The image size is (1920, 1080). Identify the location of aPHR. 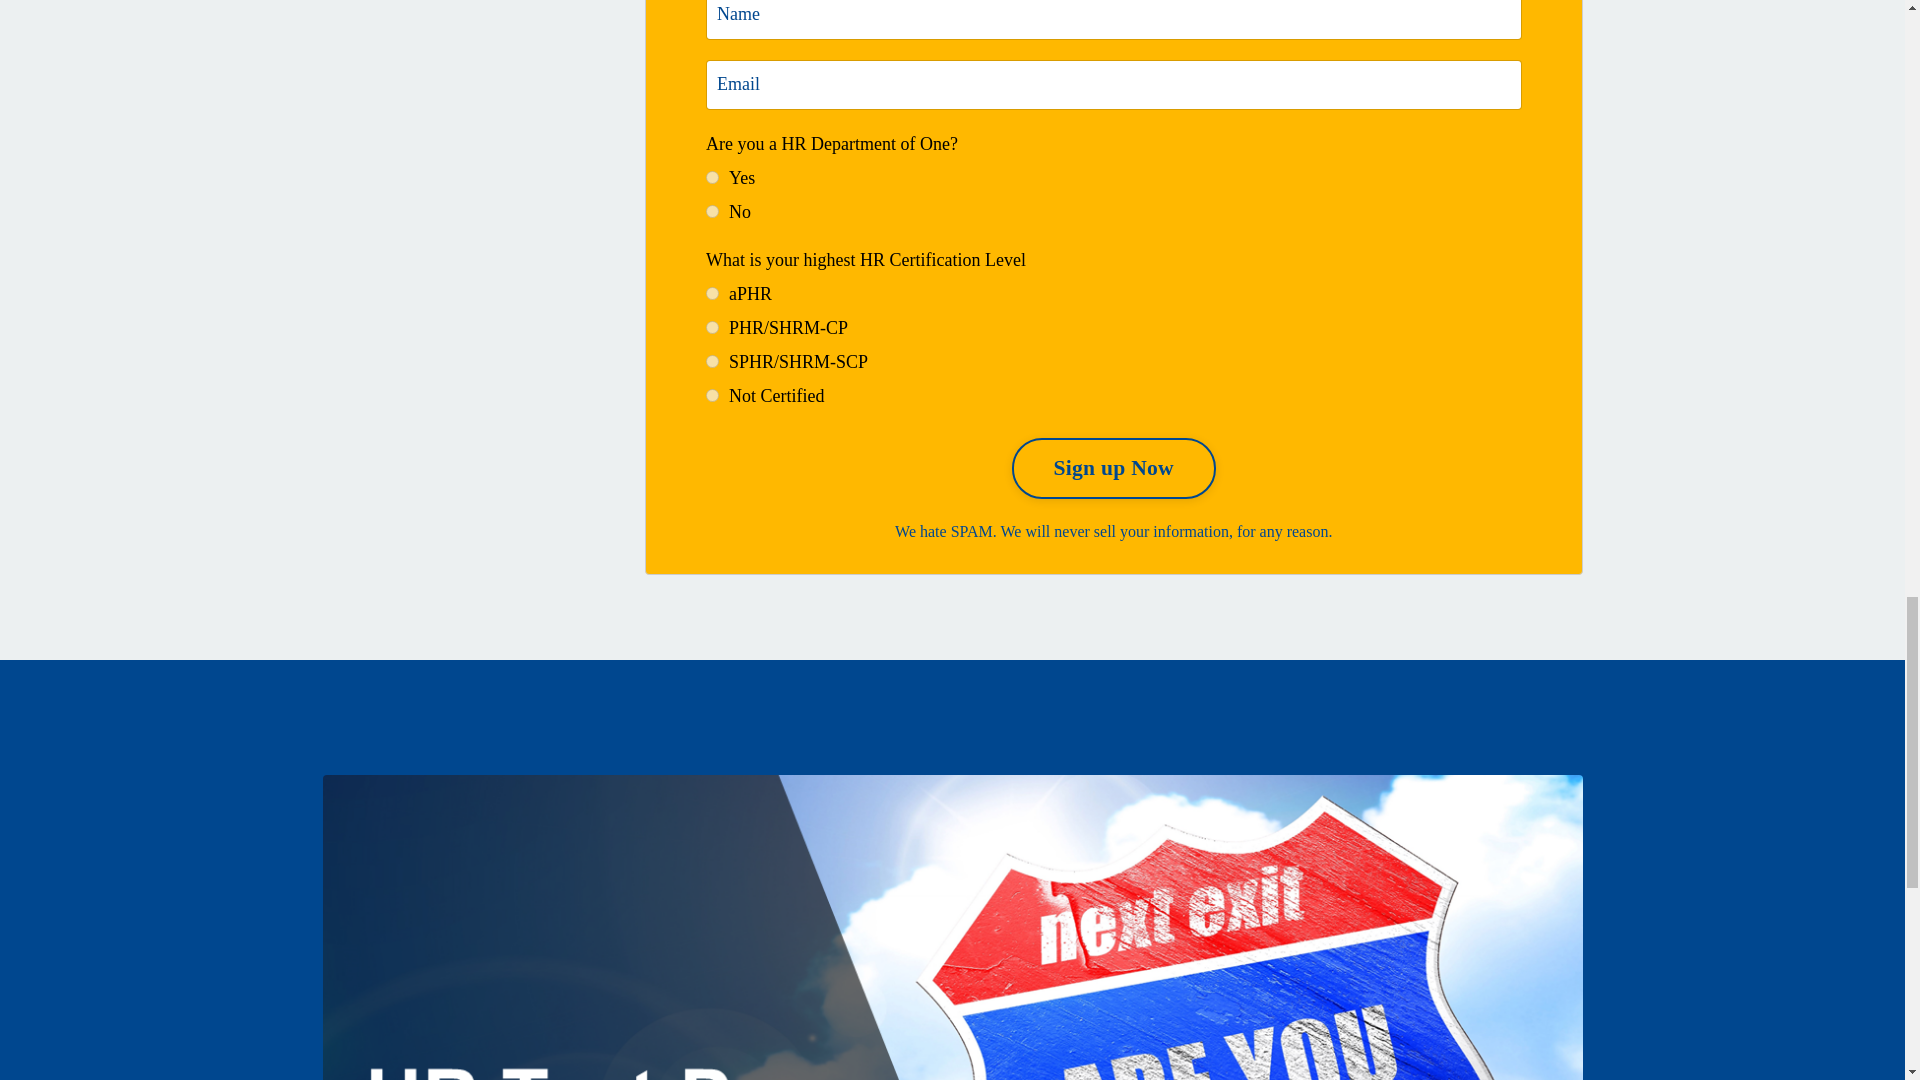
(712, 294).